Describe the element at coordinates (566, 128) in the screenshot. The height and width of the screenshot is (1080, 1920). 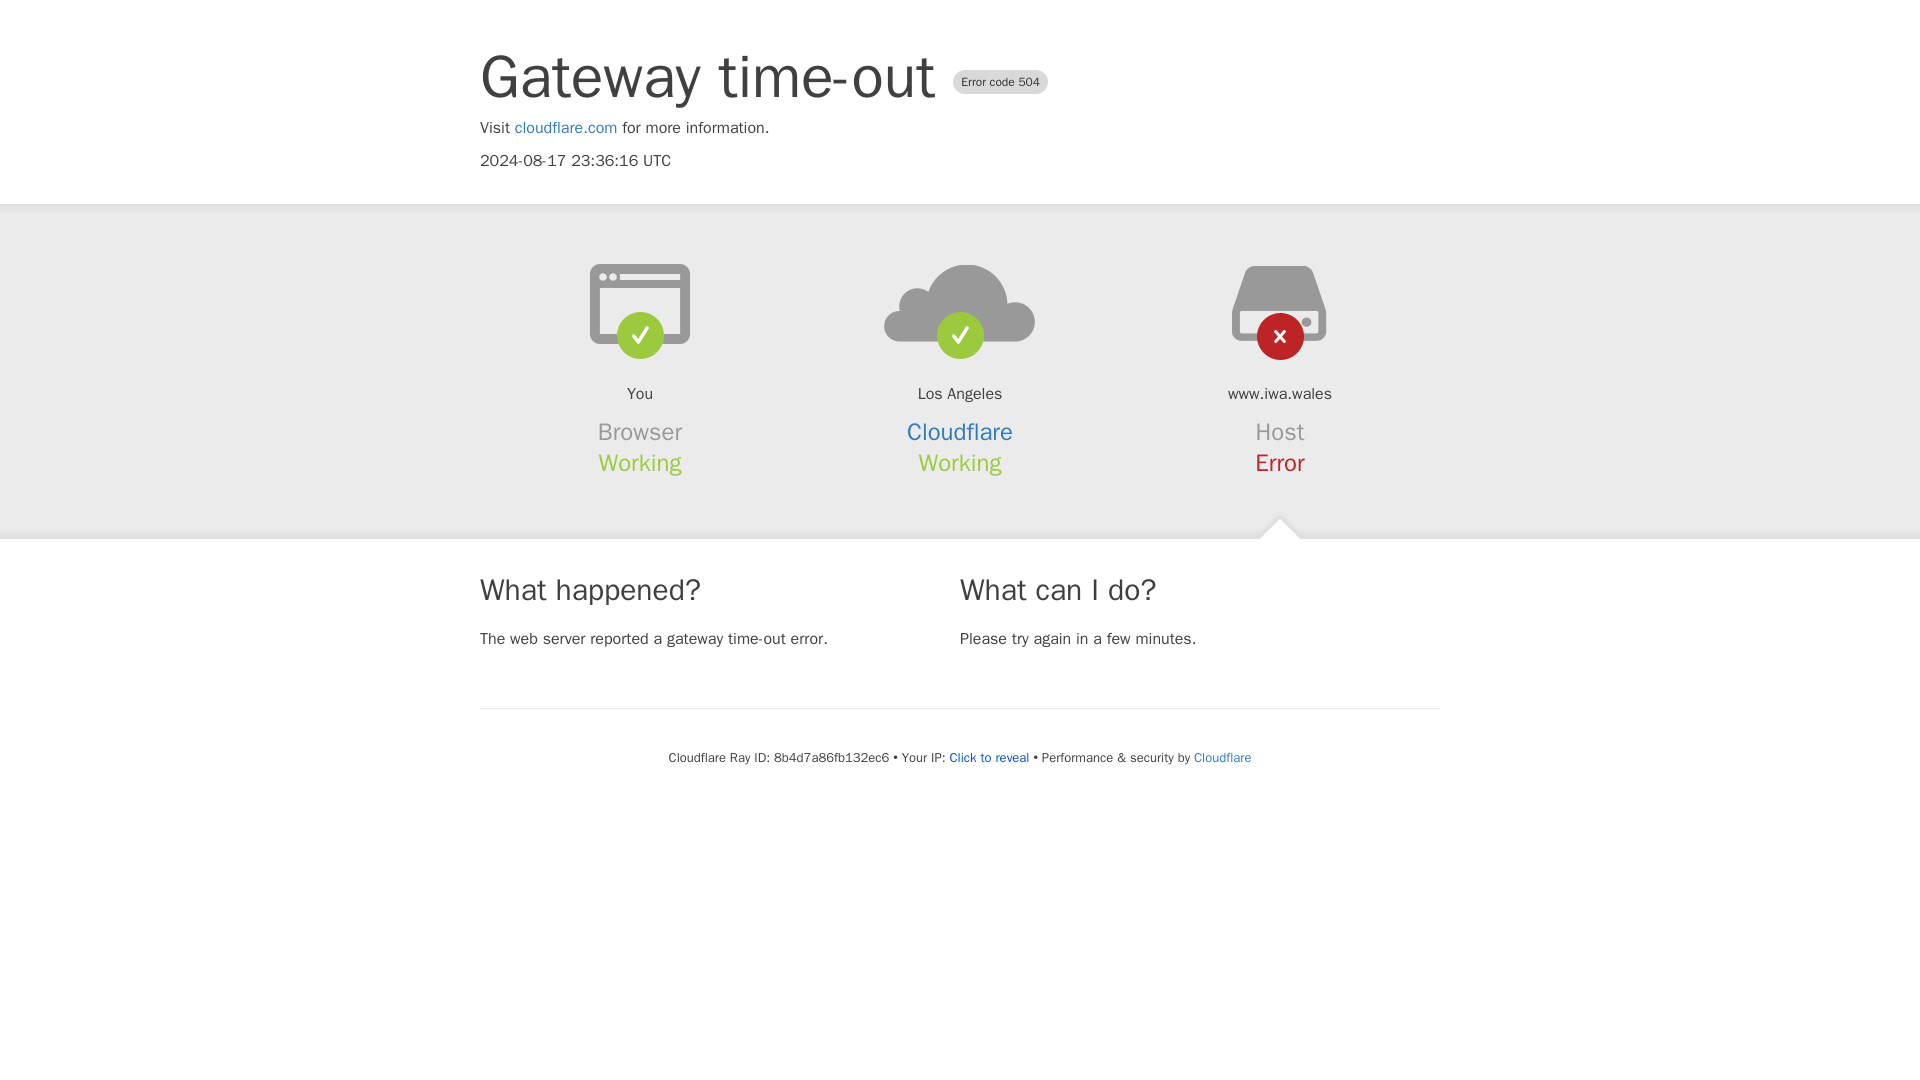
I see `cloudflare.com` at that location.